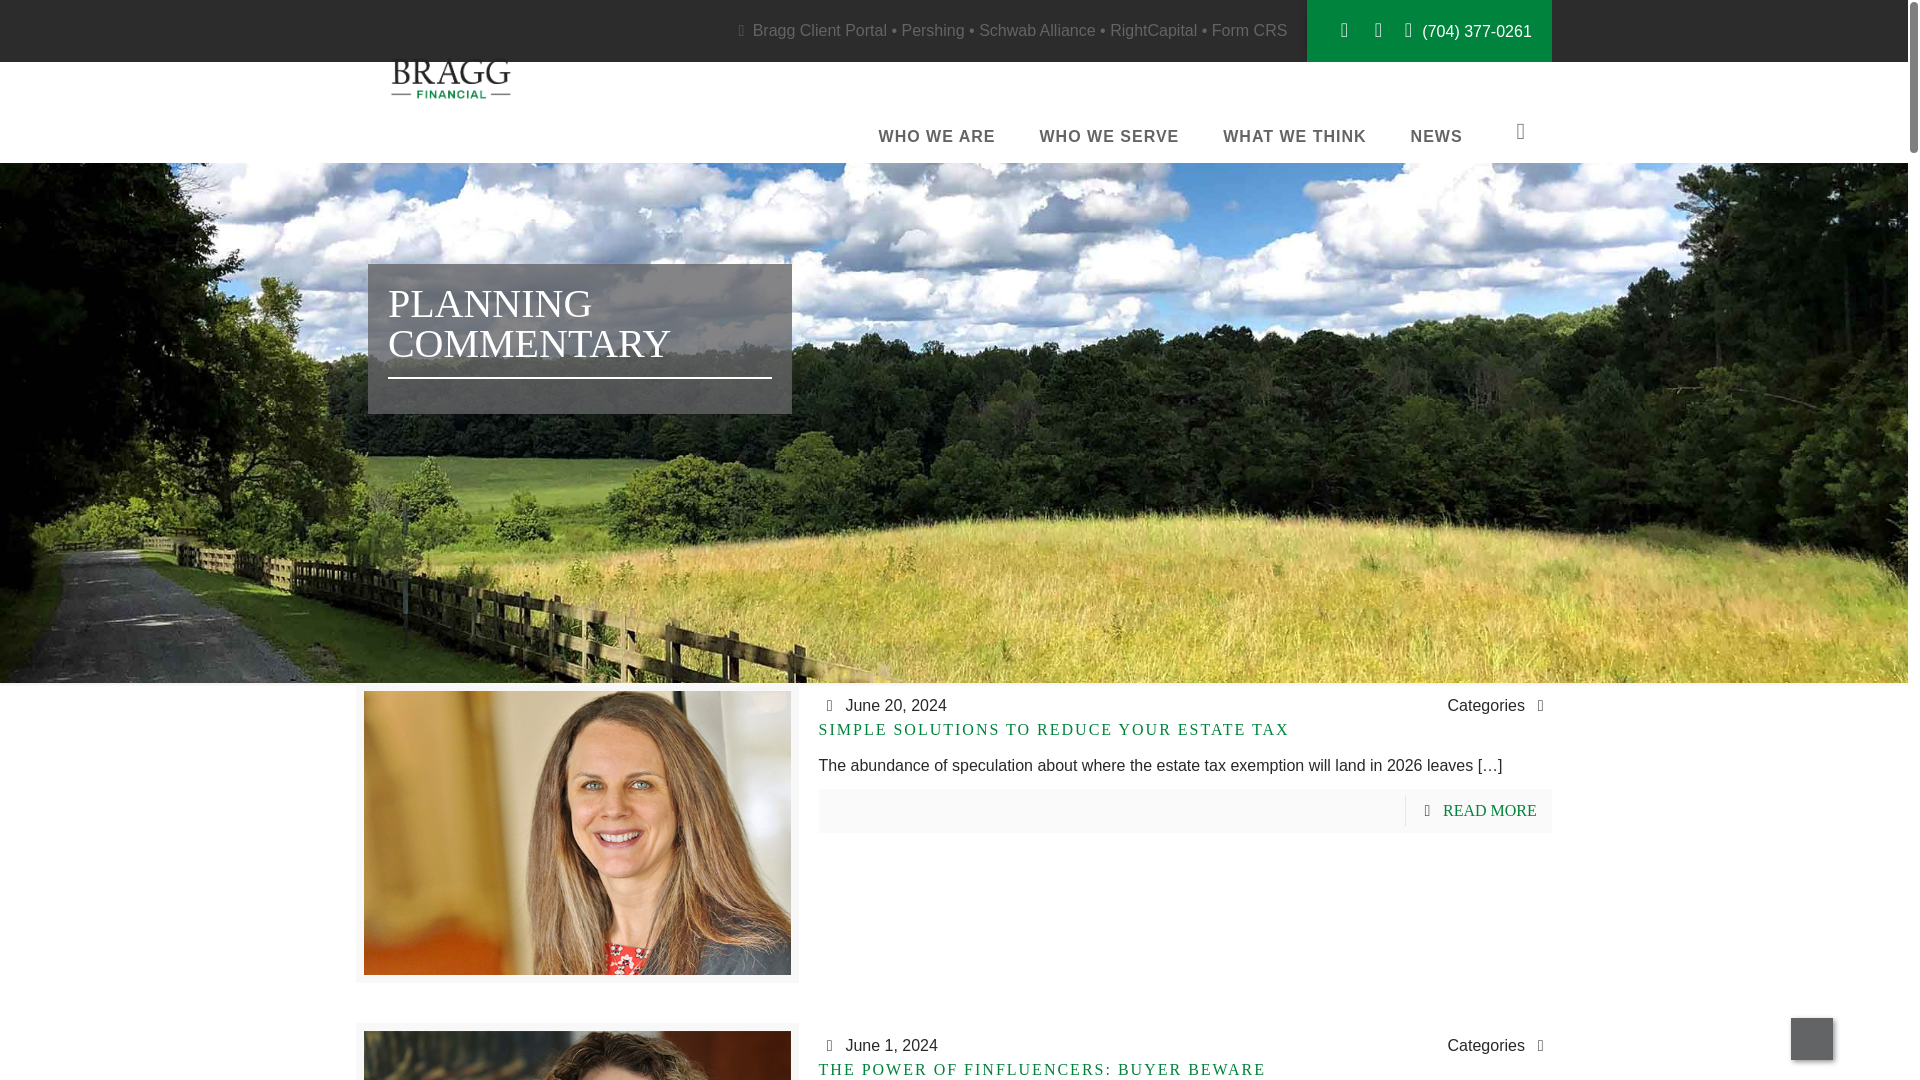 The width and height of the screenshot is (1920, 1080). Describe the element at coordinates (451, 77) in the screenshot. I see `Bragg Financial` at that location.